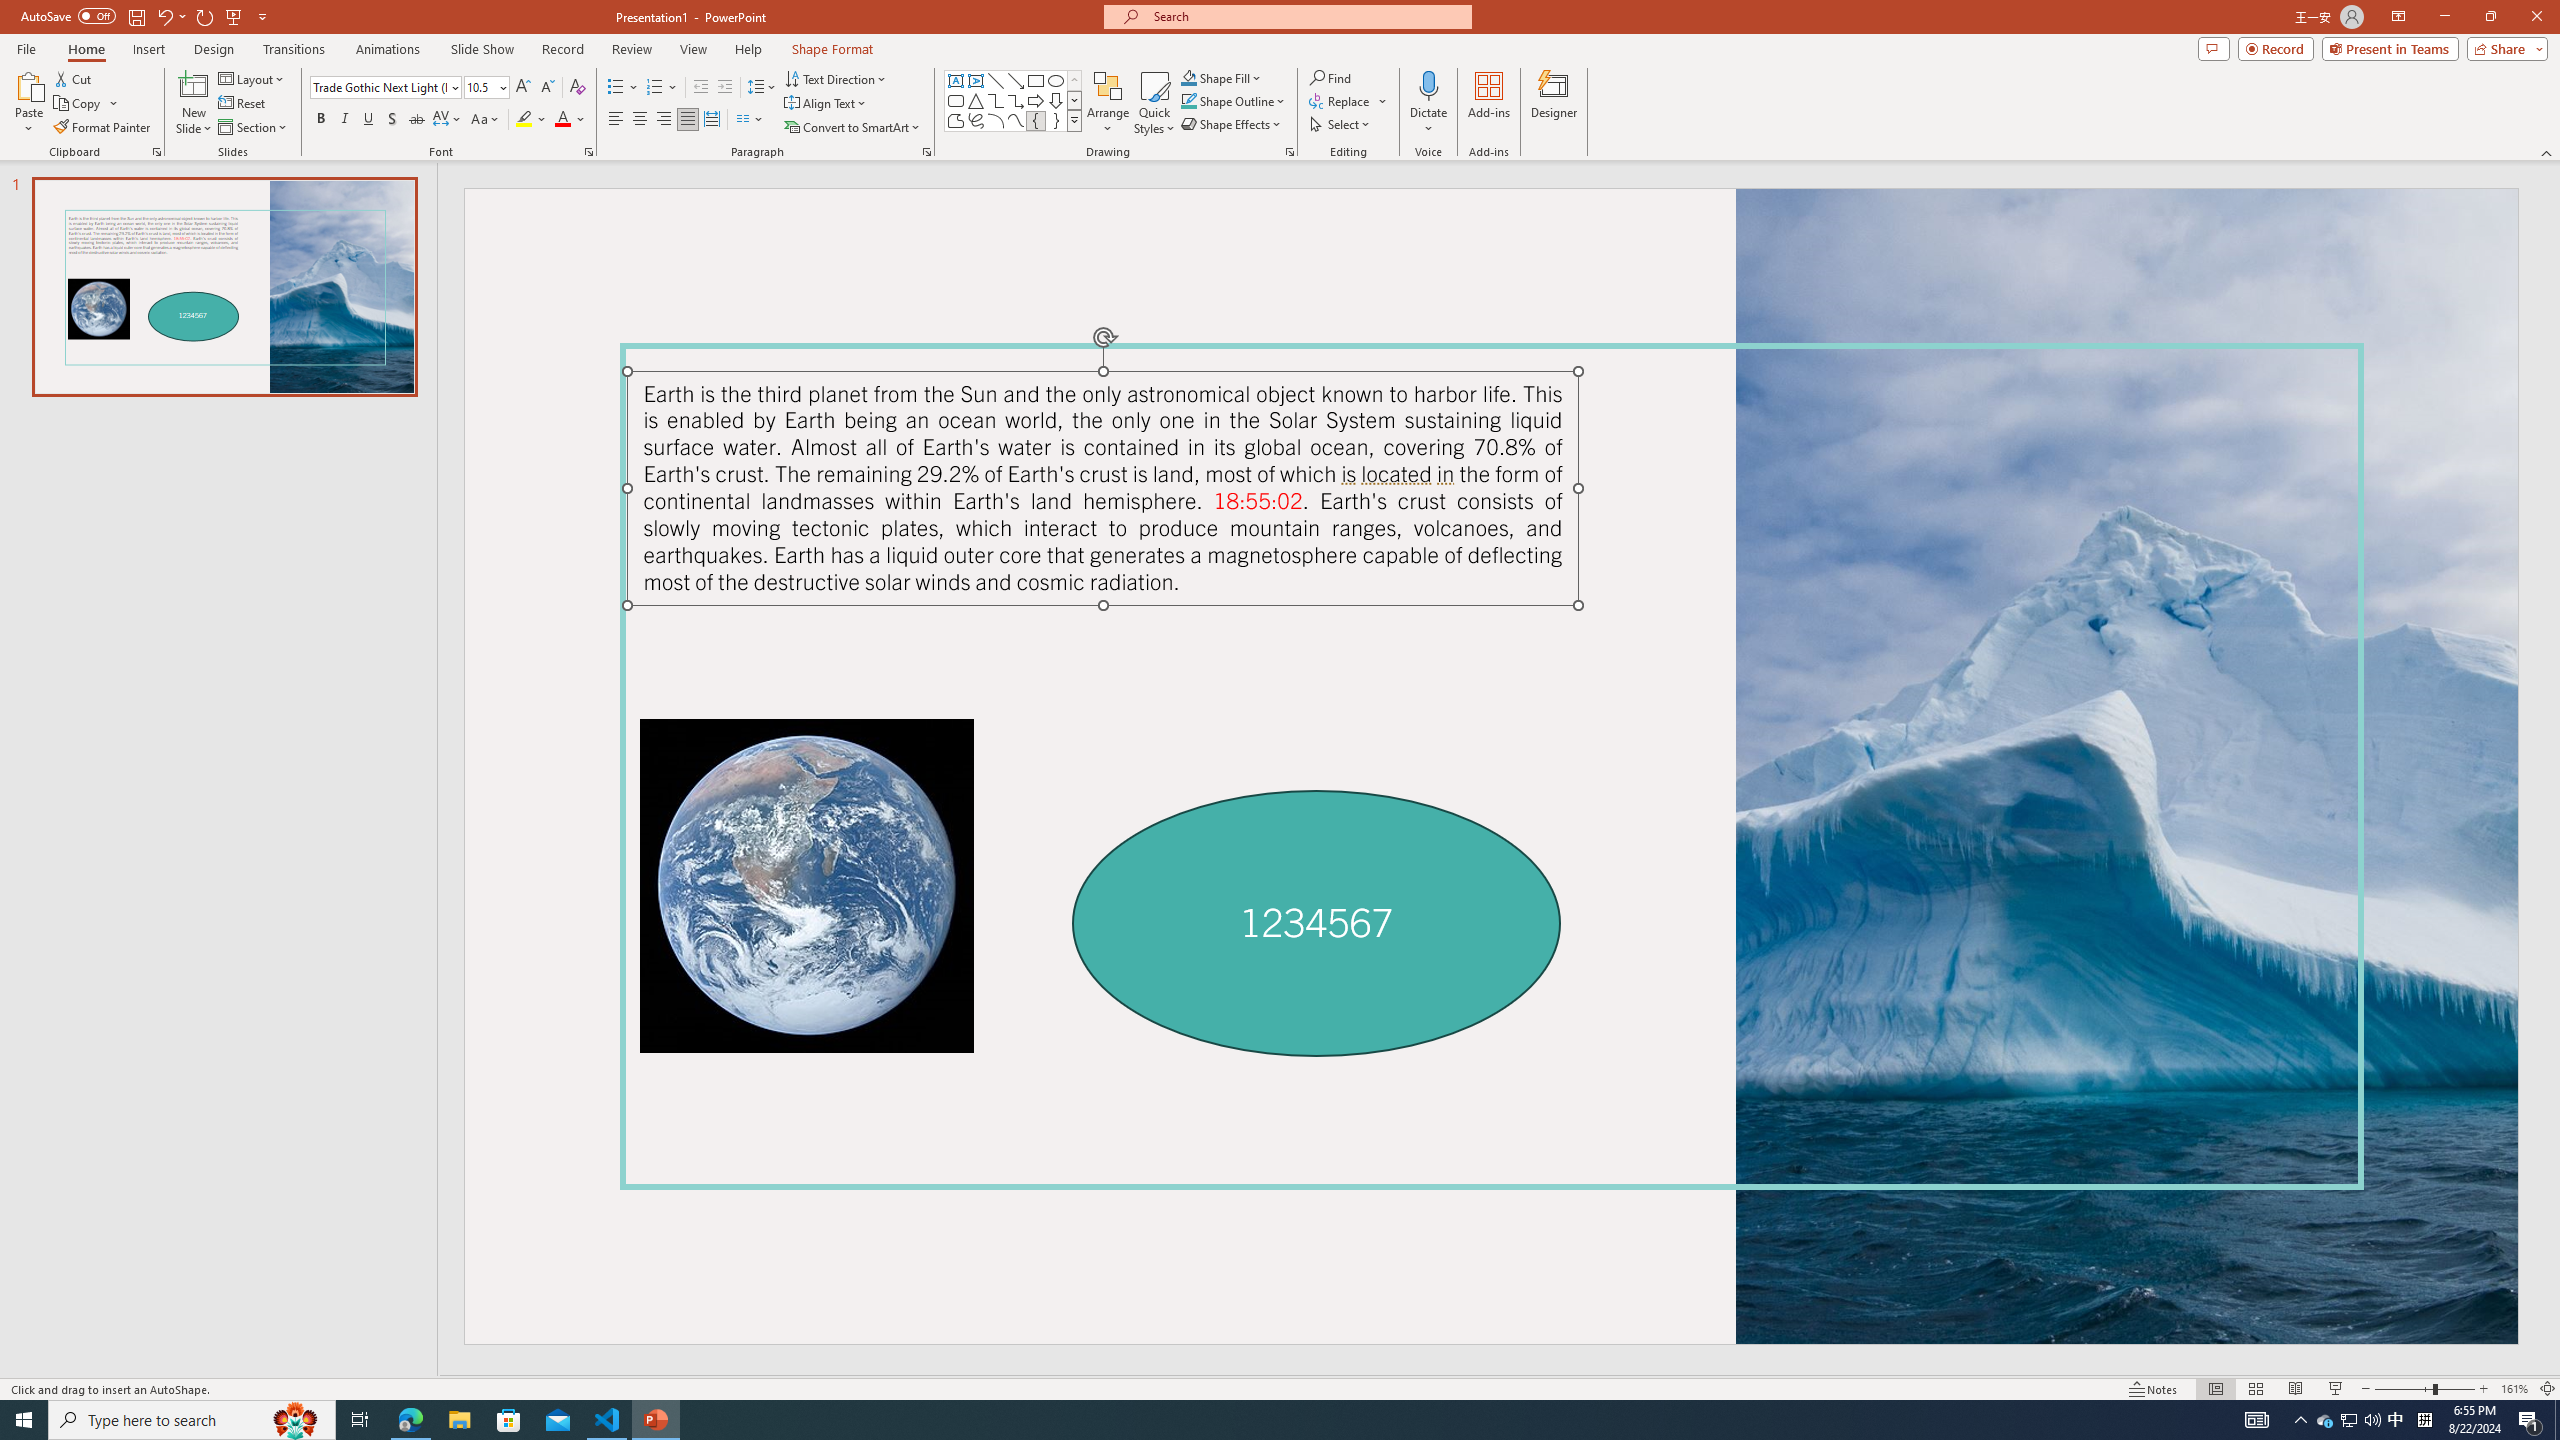  Describe the element at coordinates (833, 49) in the screenshot. I see `Shape Format` at that location.